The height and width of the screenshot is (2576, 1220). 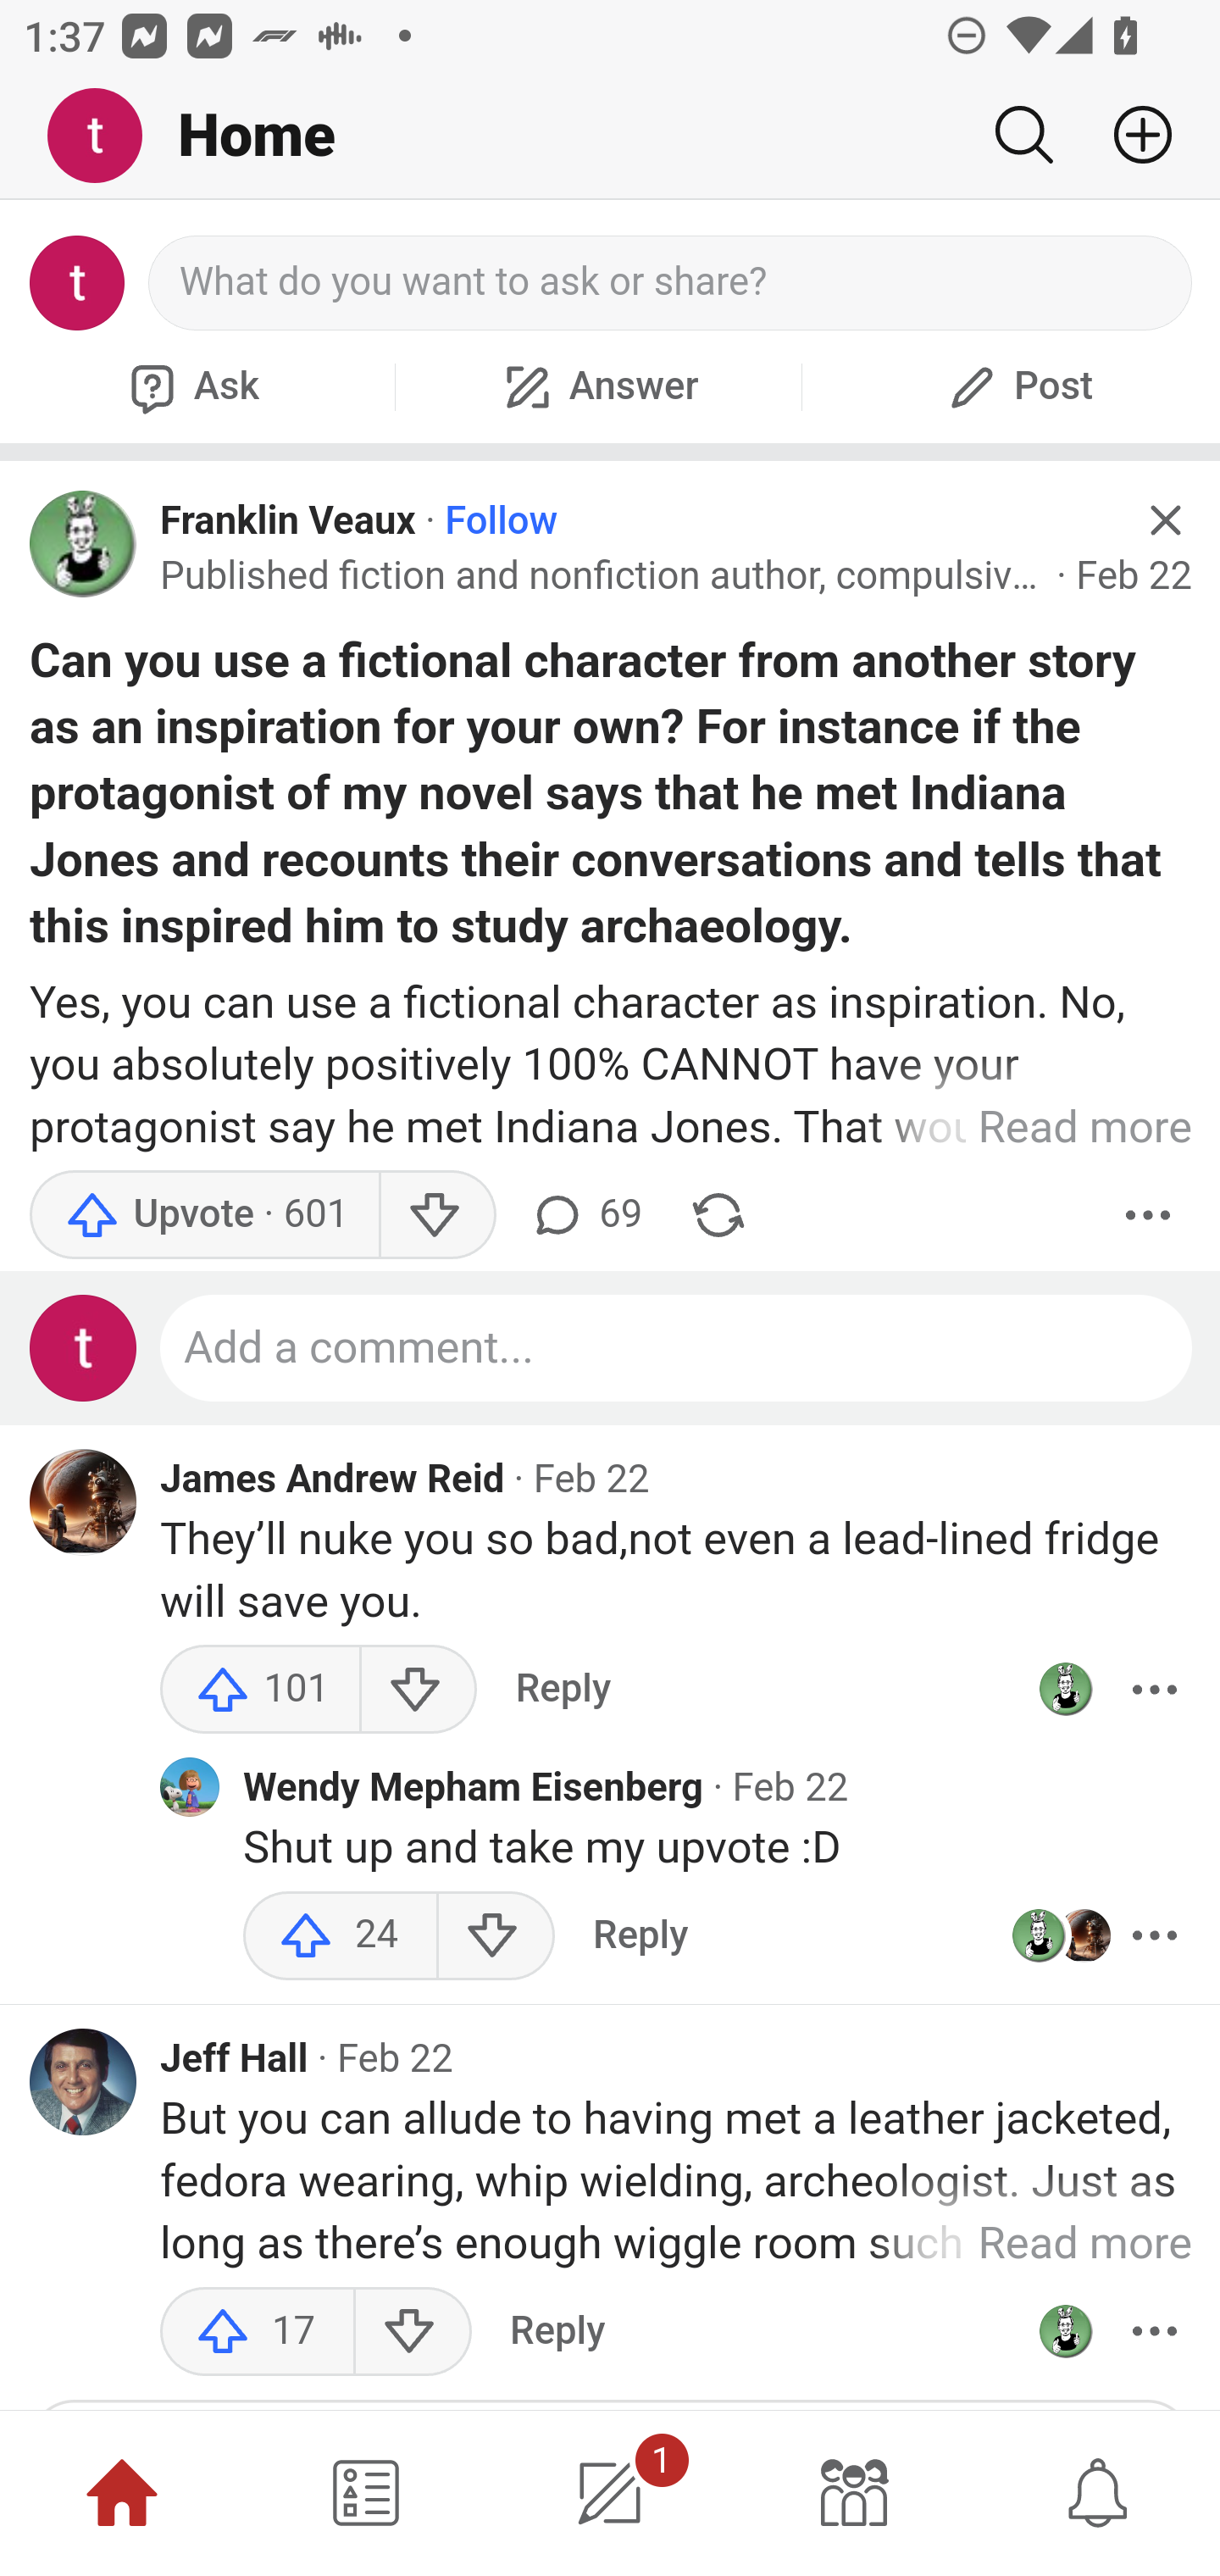 What do you see at coordinates (1154, 1935) in the screenshot?
I see `More` at bounding box center [1154, 1935].